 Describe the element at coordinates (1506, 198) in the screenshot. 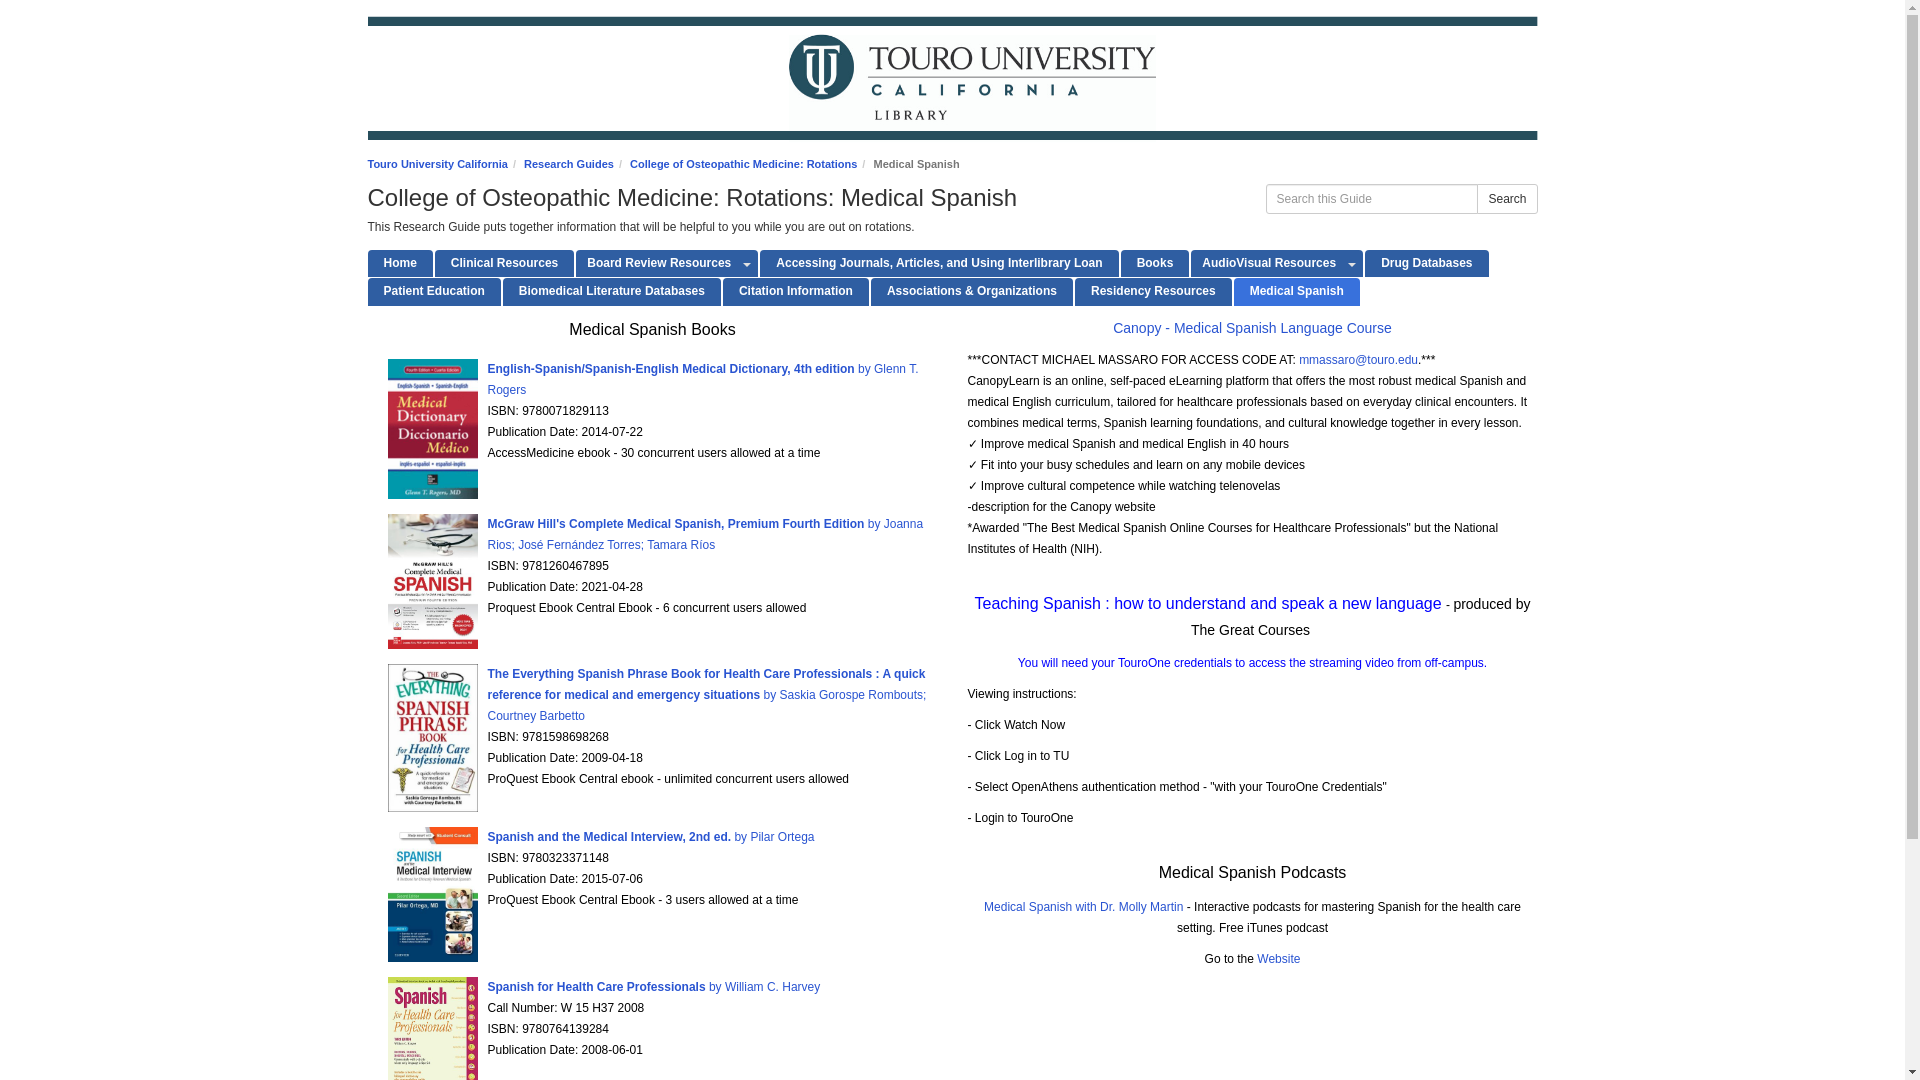

I see `Search` at that location.